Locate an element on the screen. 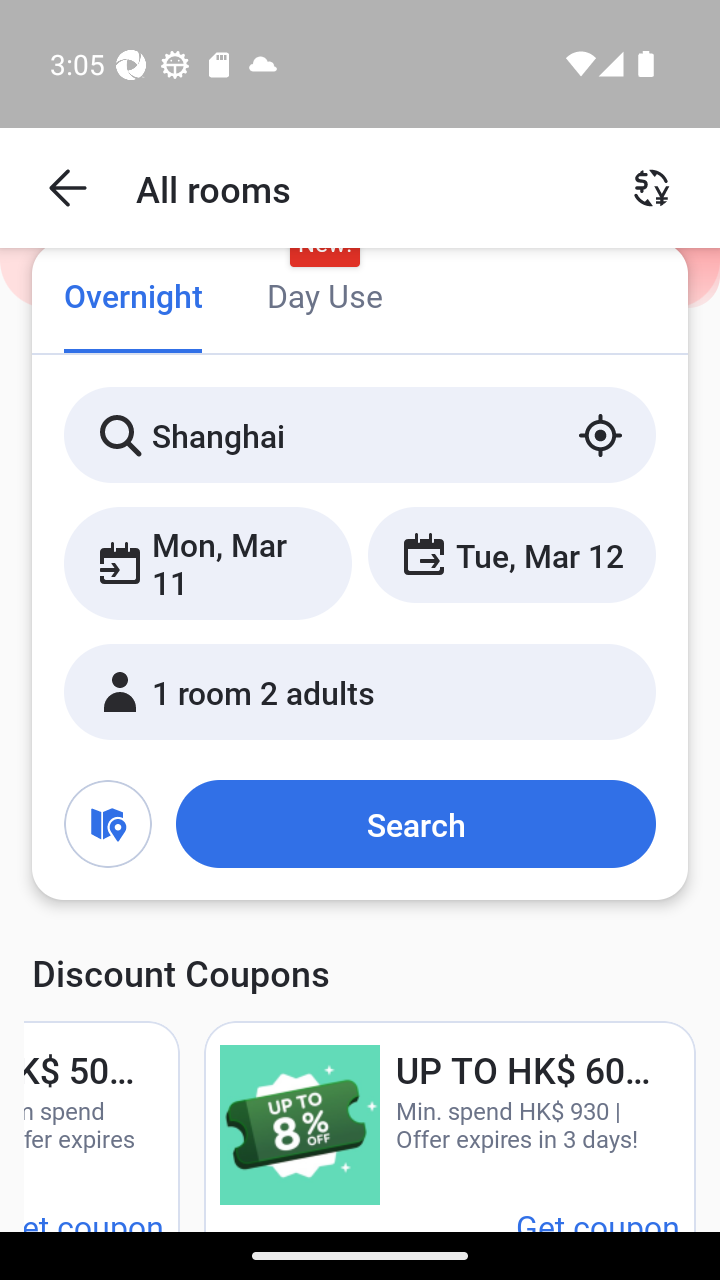  Tue, Mar 12 is located at coordinates (511, 554).